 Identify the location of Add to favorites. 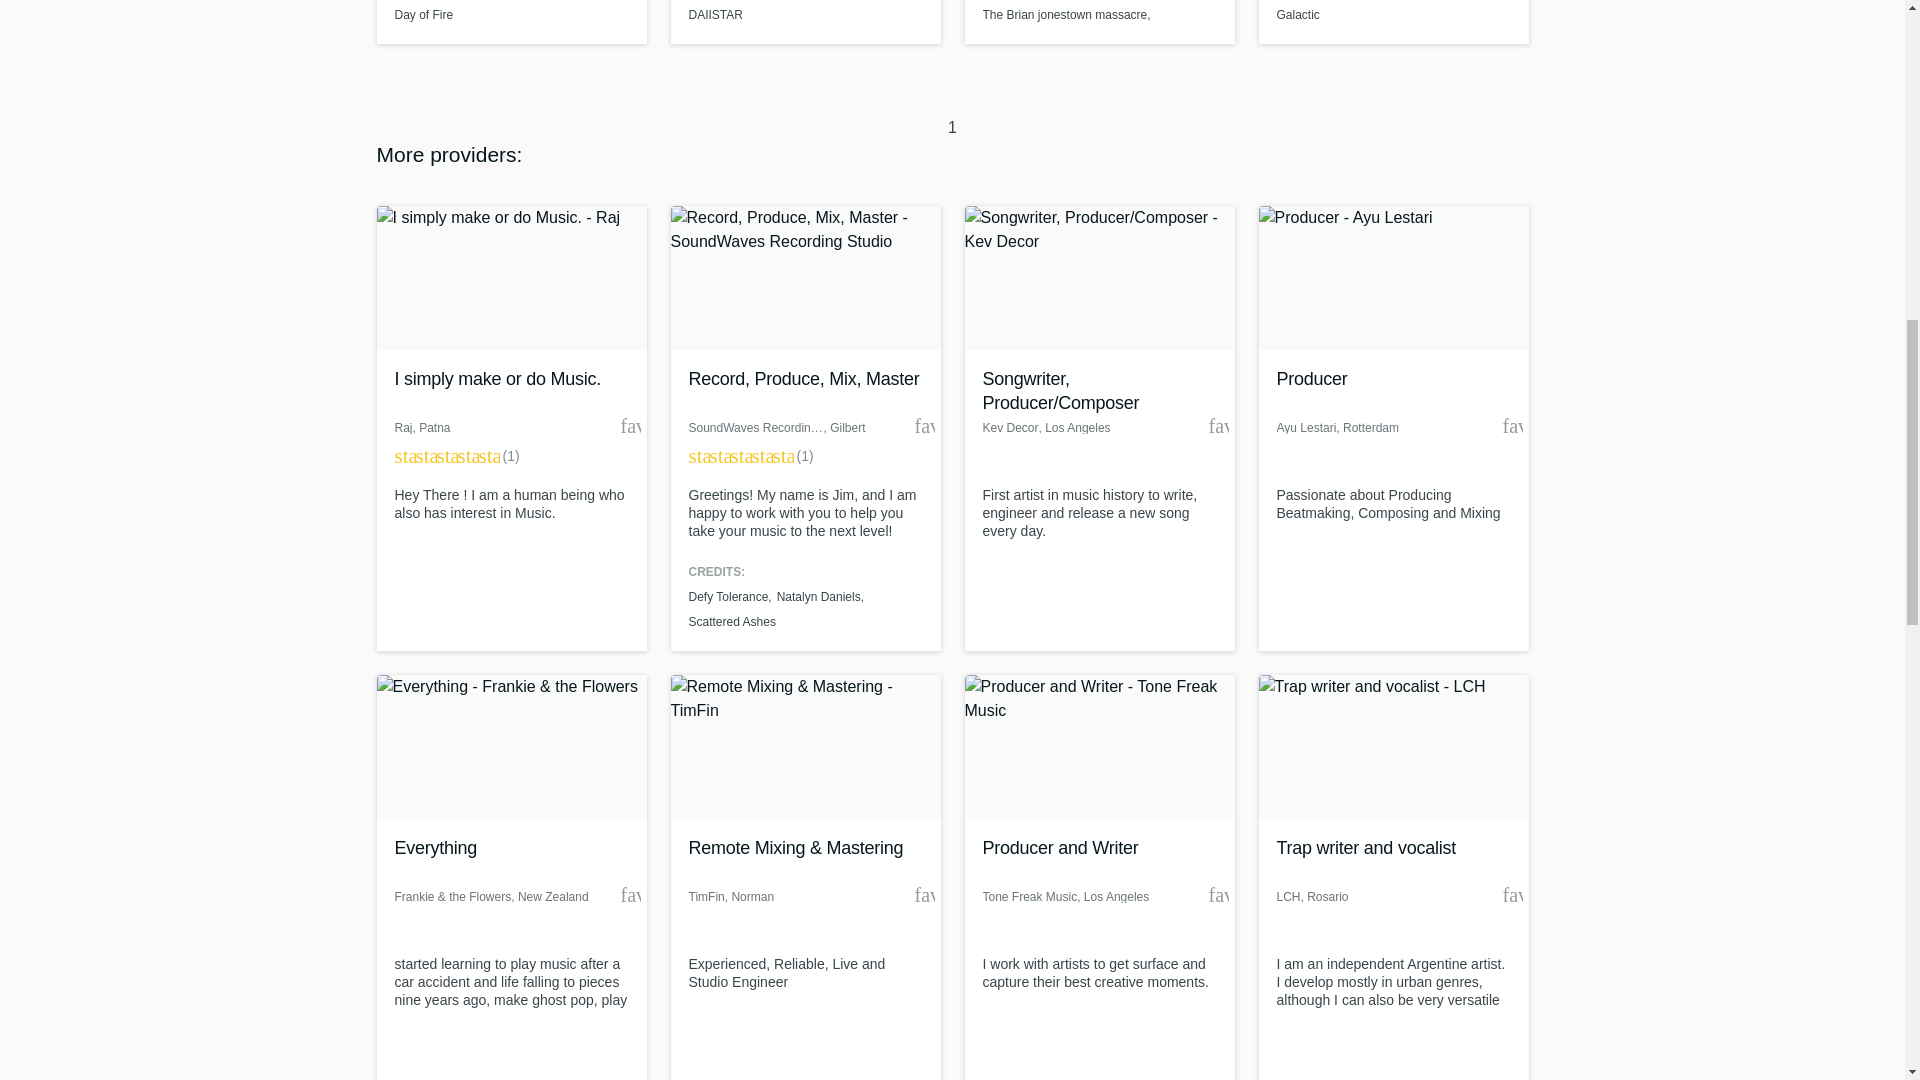
(1512, 426).